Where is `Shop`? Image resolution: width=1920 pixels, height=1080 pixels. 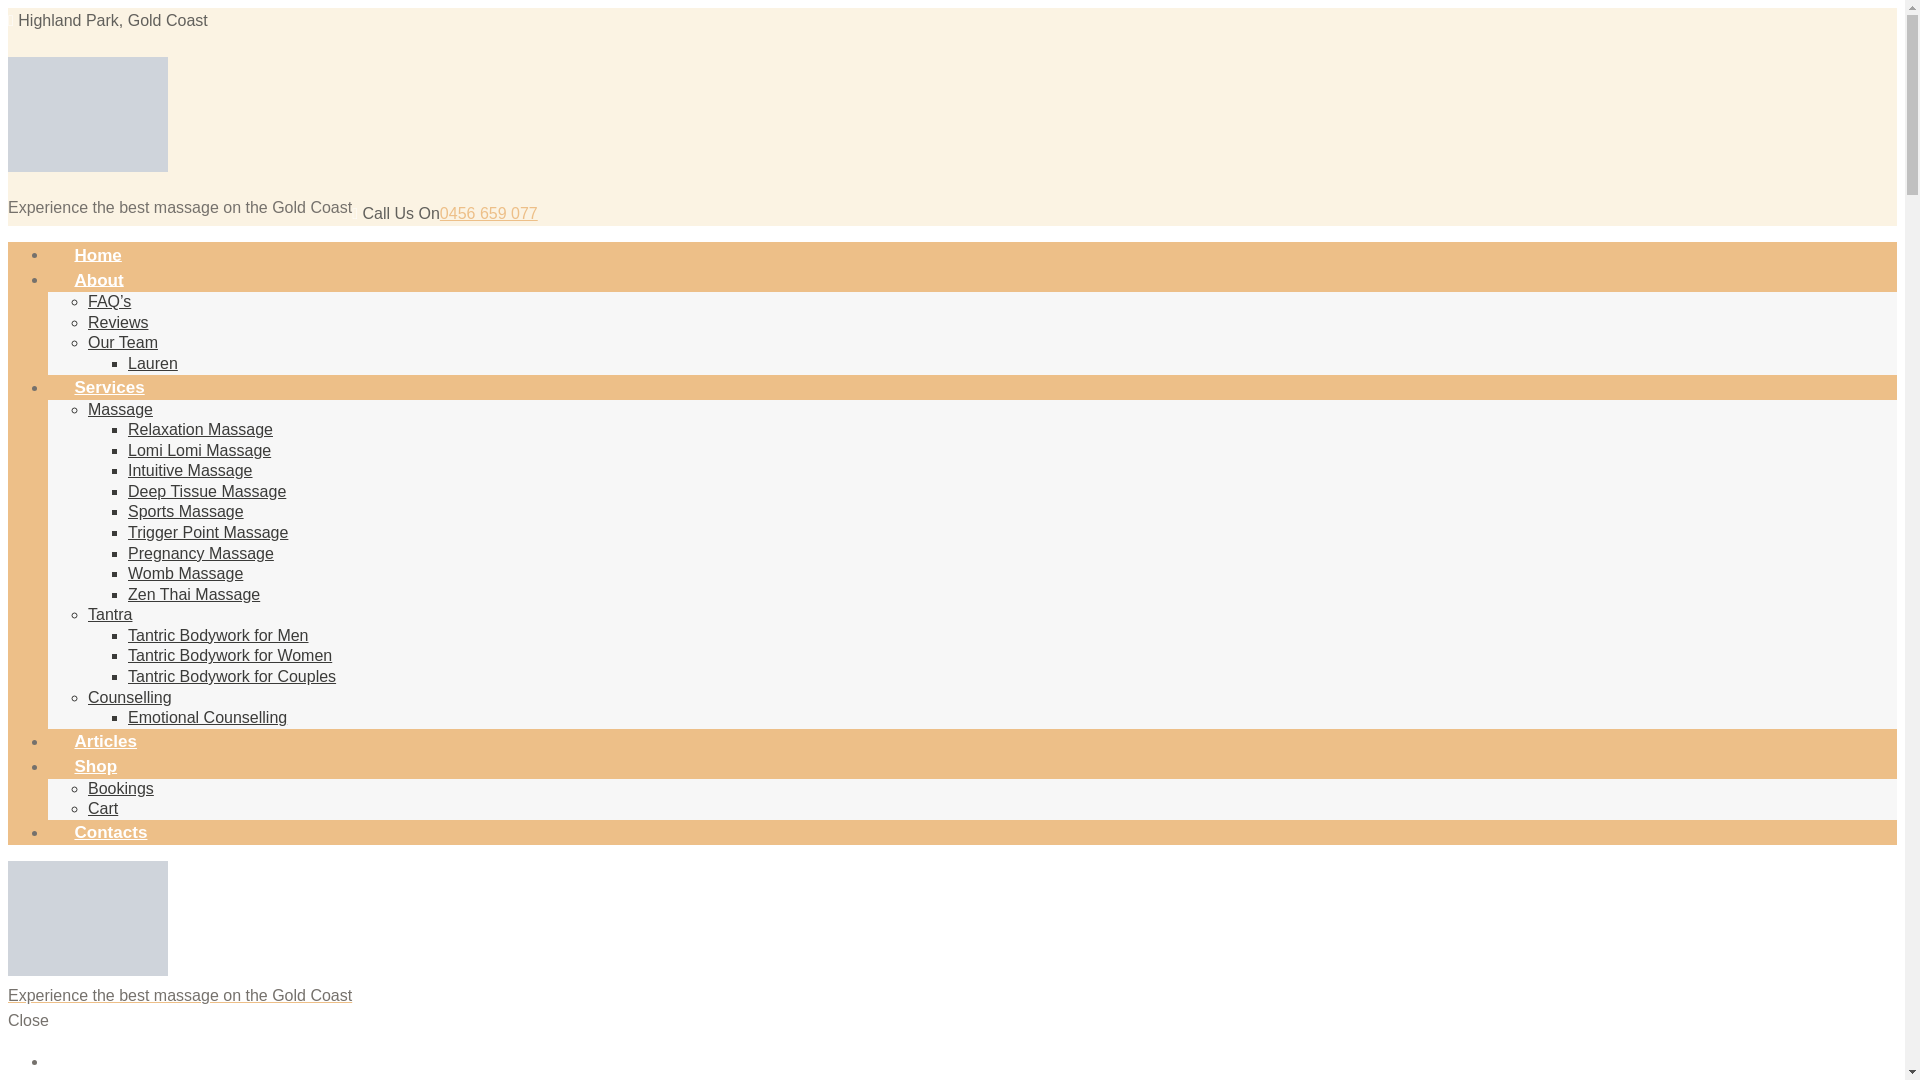 Shop is located at coordinates (96, 767).